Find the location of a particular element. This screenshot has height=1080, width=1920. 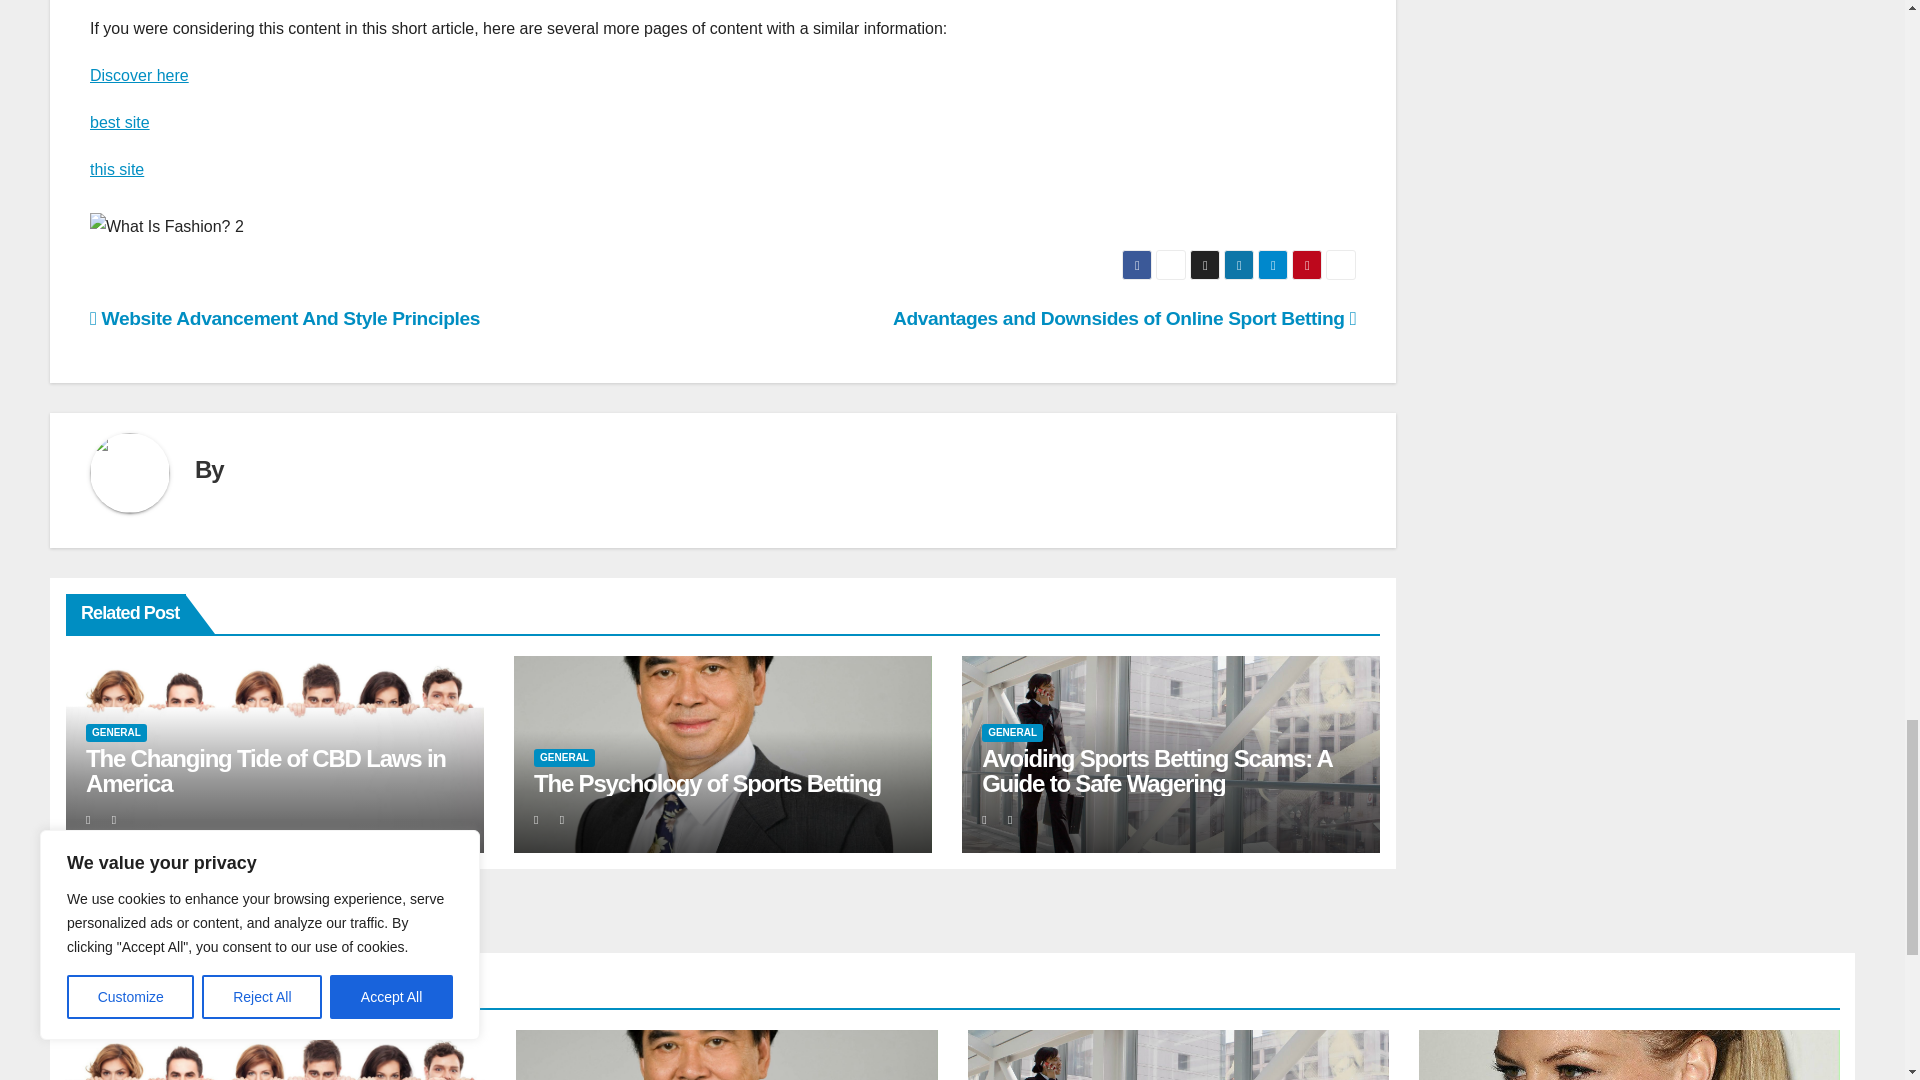

Discover here is located at coordinates (139, 75).